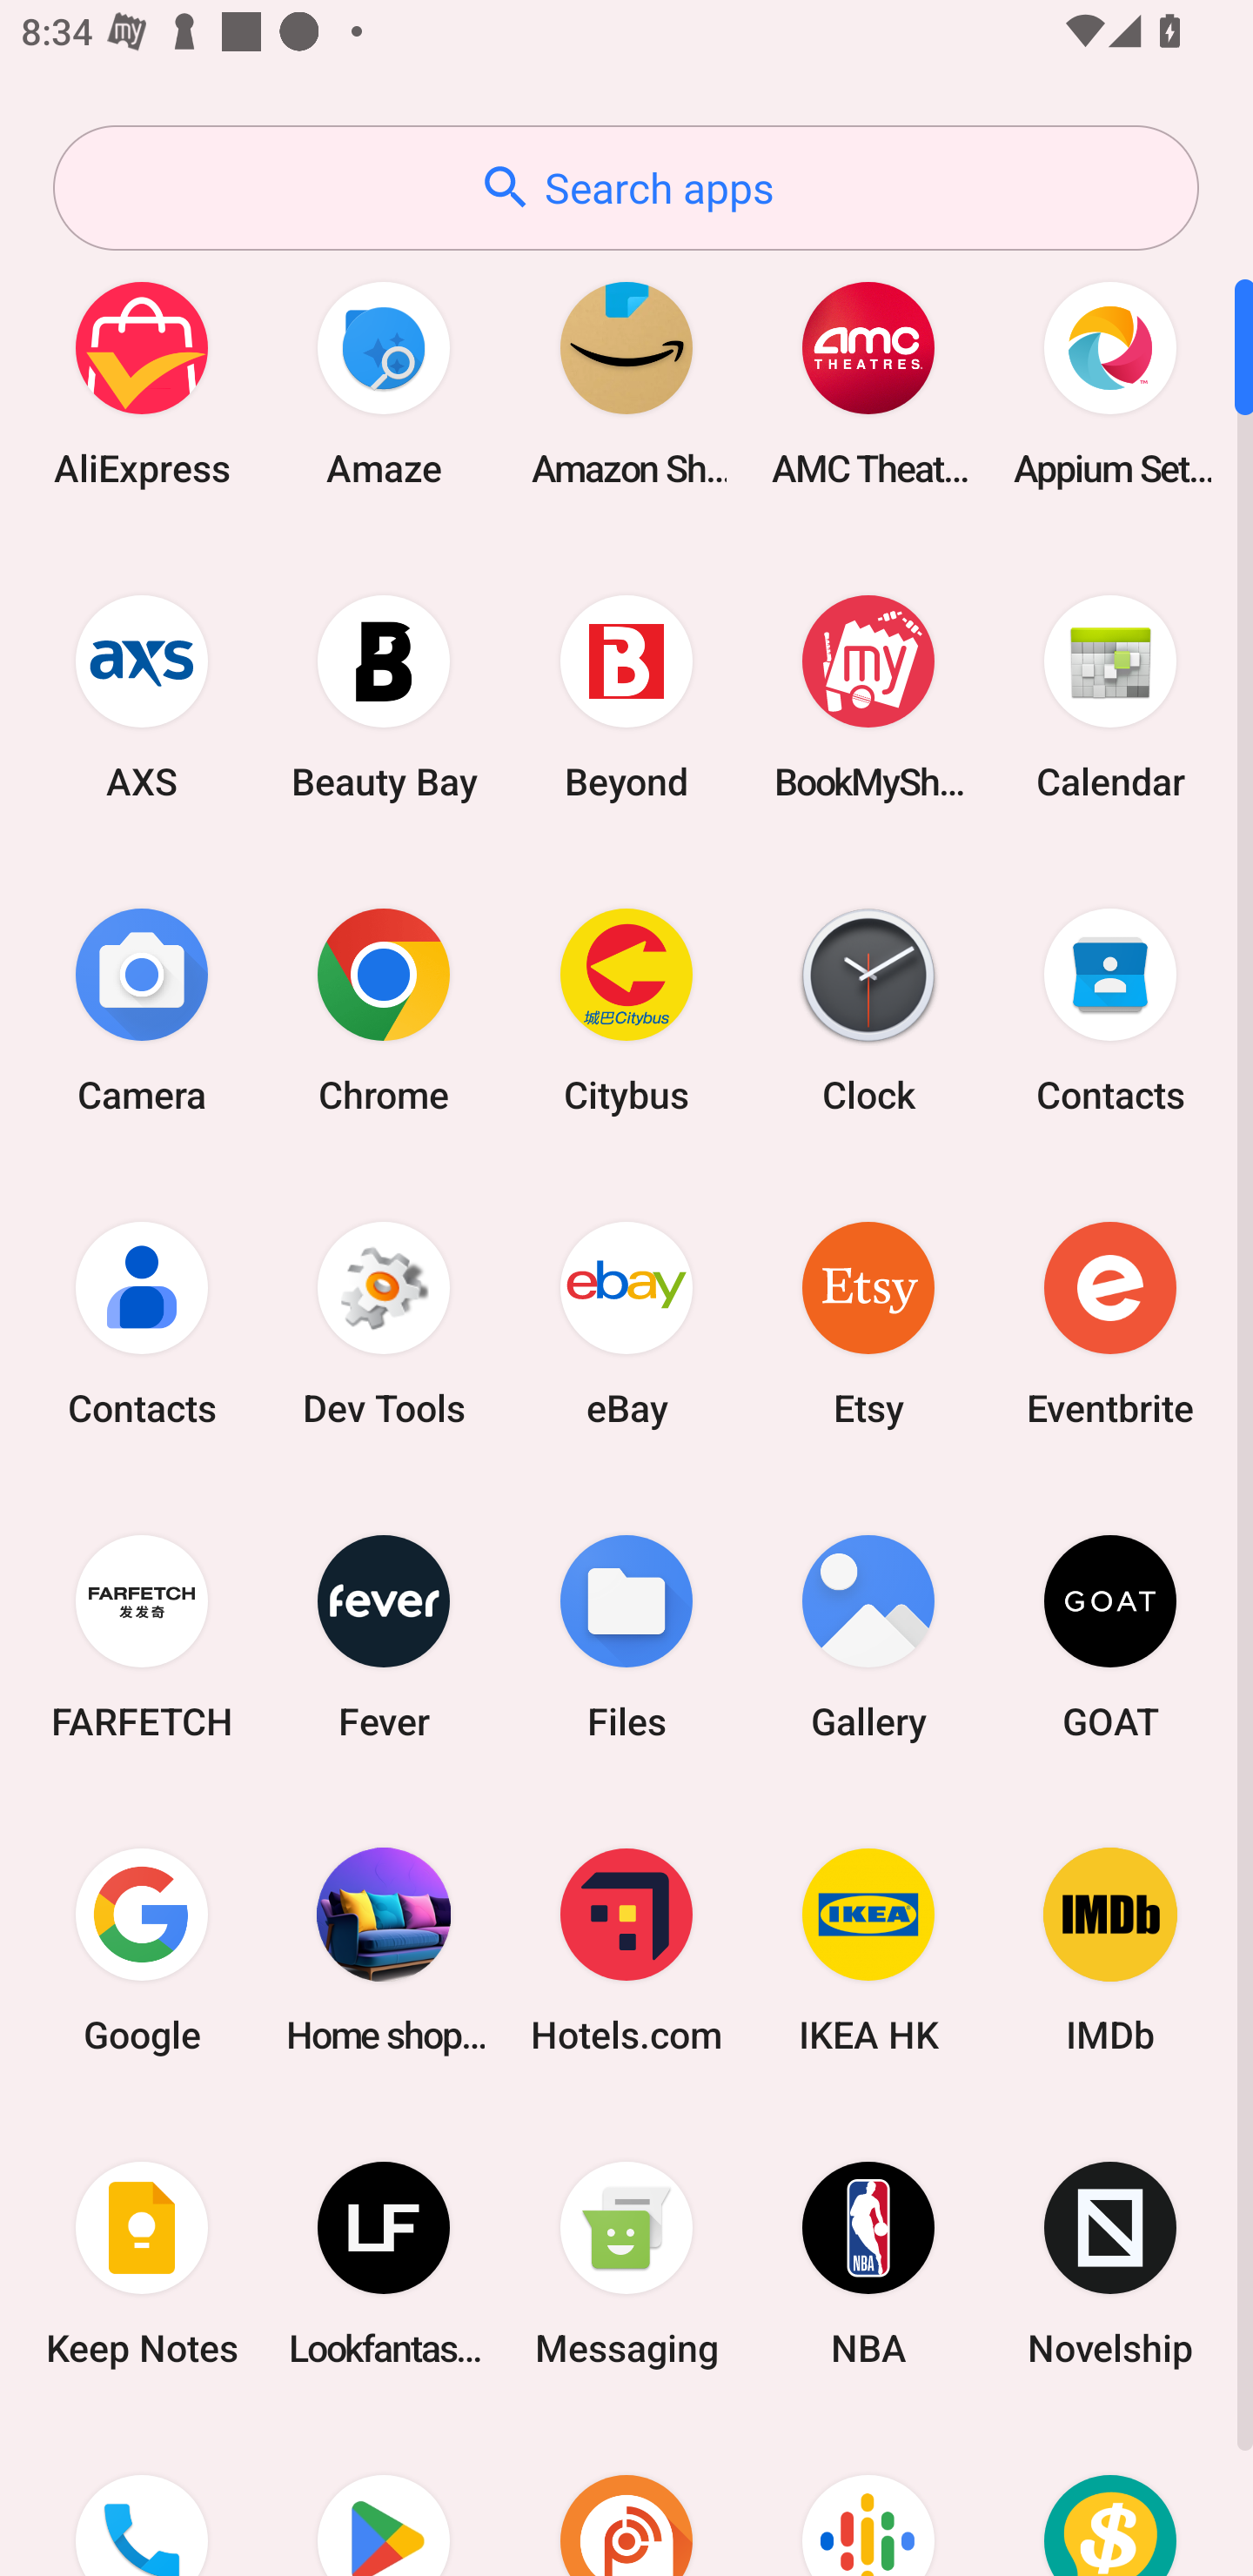 The image size is (1253, 2576). I want to click on IKEA HK, so click(868, 1949).